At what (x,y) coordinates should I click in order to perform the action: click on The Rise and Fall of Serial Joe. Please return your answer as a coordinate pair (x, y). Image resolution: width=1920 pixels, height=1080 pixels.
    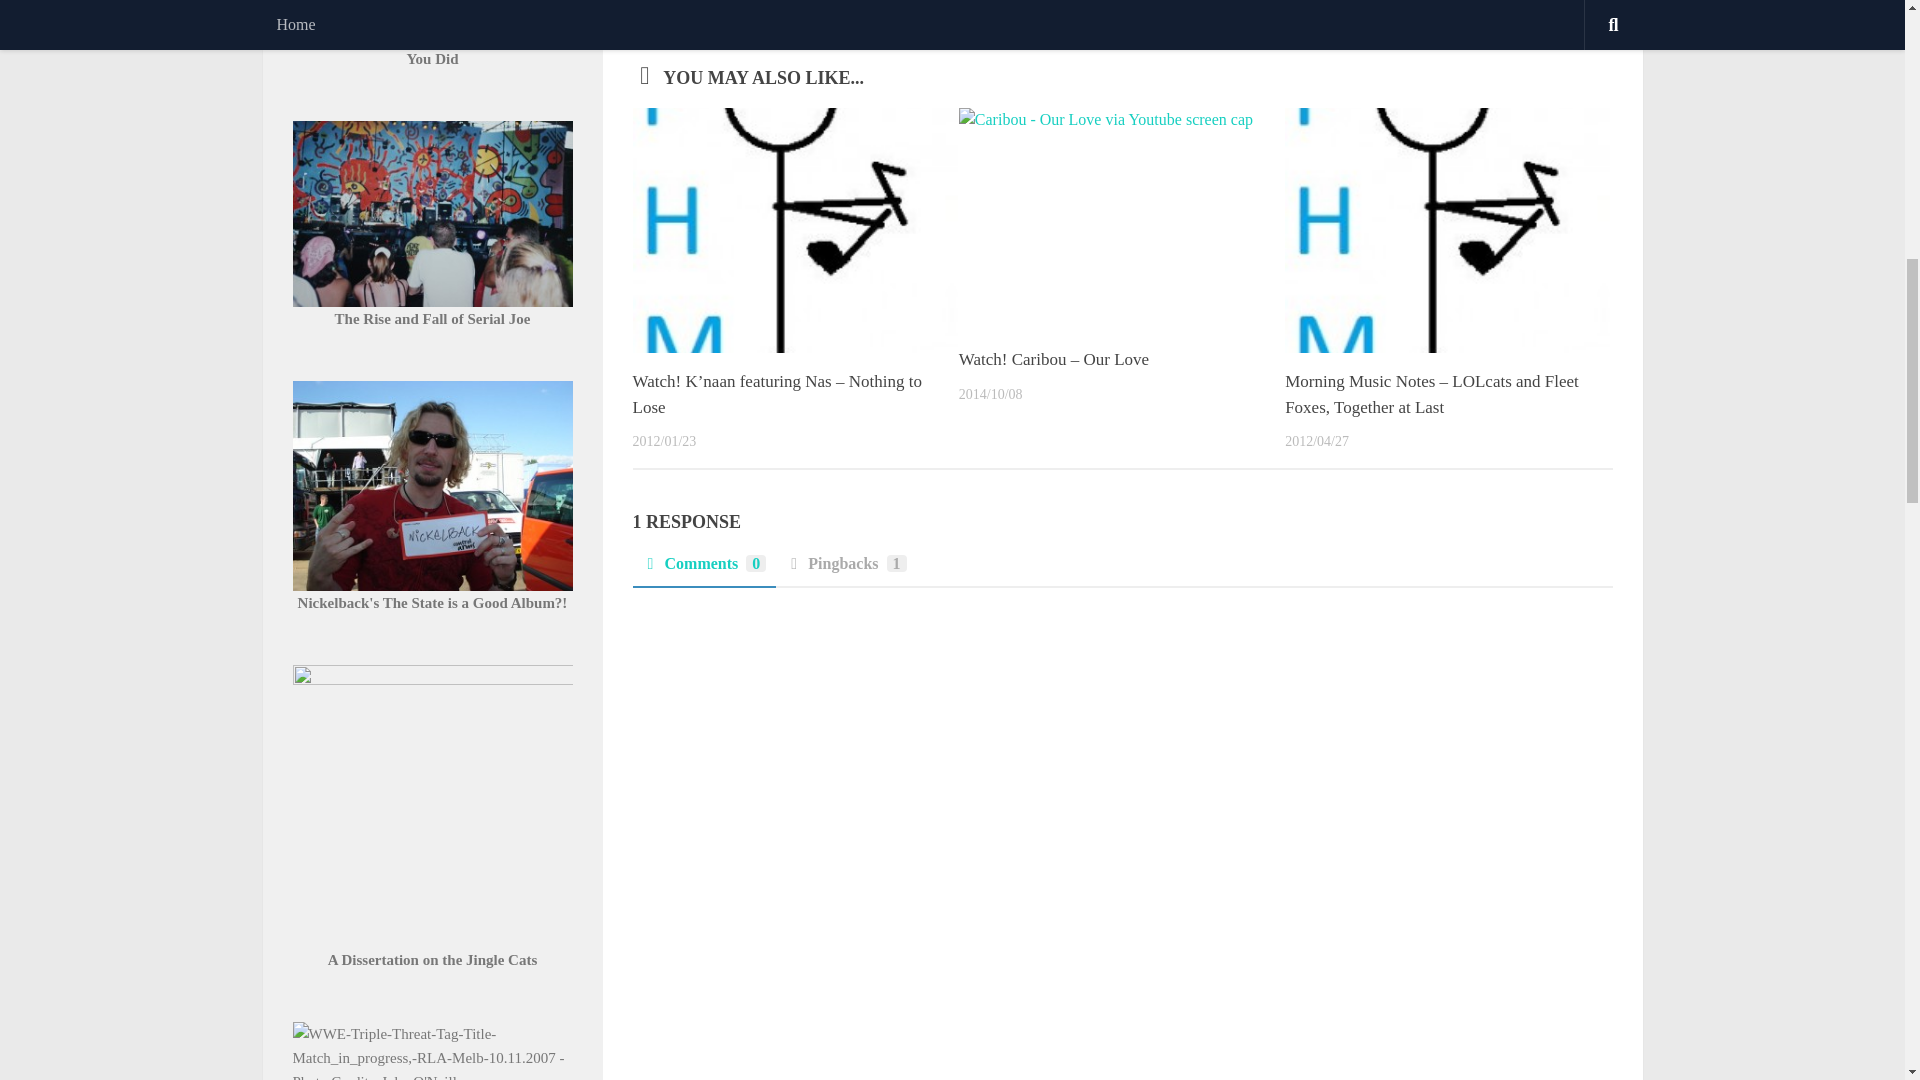
    Looking at the image, I should click on (432, 319).